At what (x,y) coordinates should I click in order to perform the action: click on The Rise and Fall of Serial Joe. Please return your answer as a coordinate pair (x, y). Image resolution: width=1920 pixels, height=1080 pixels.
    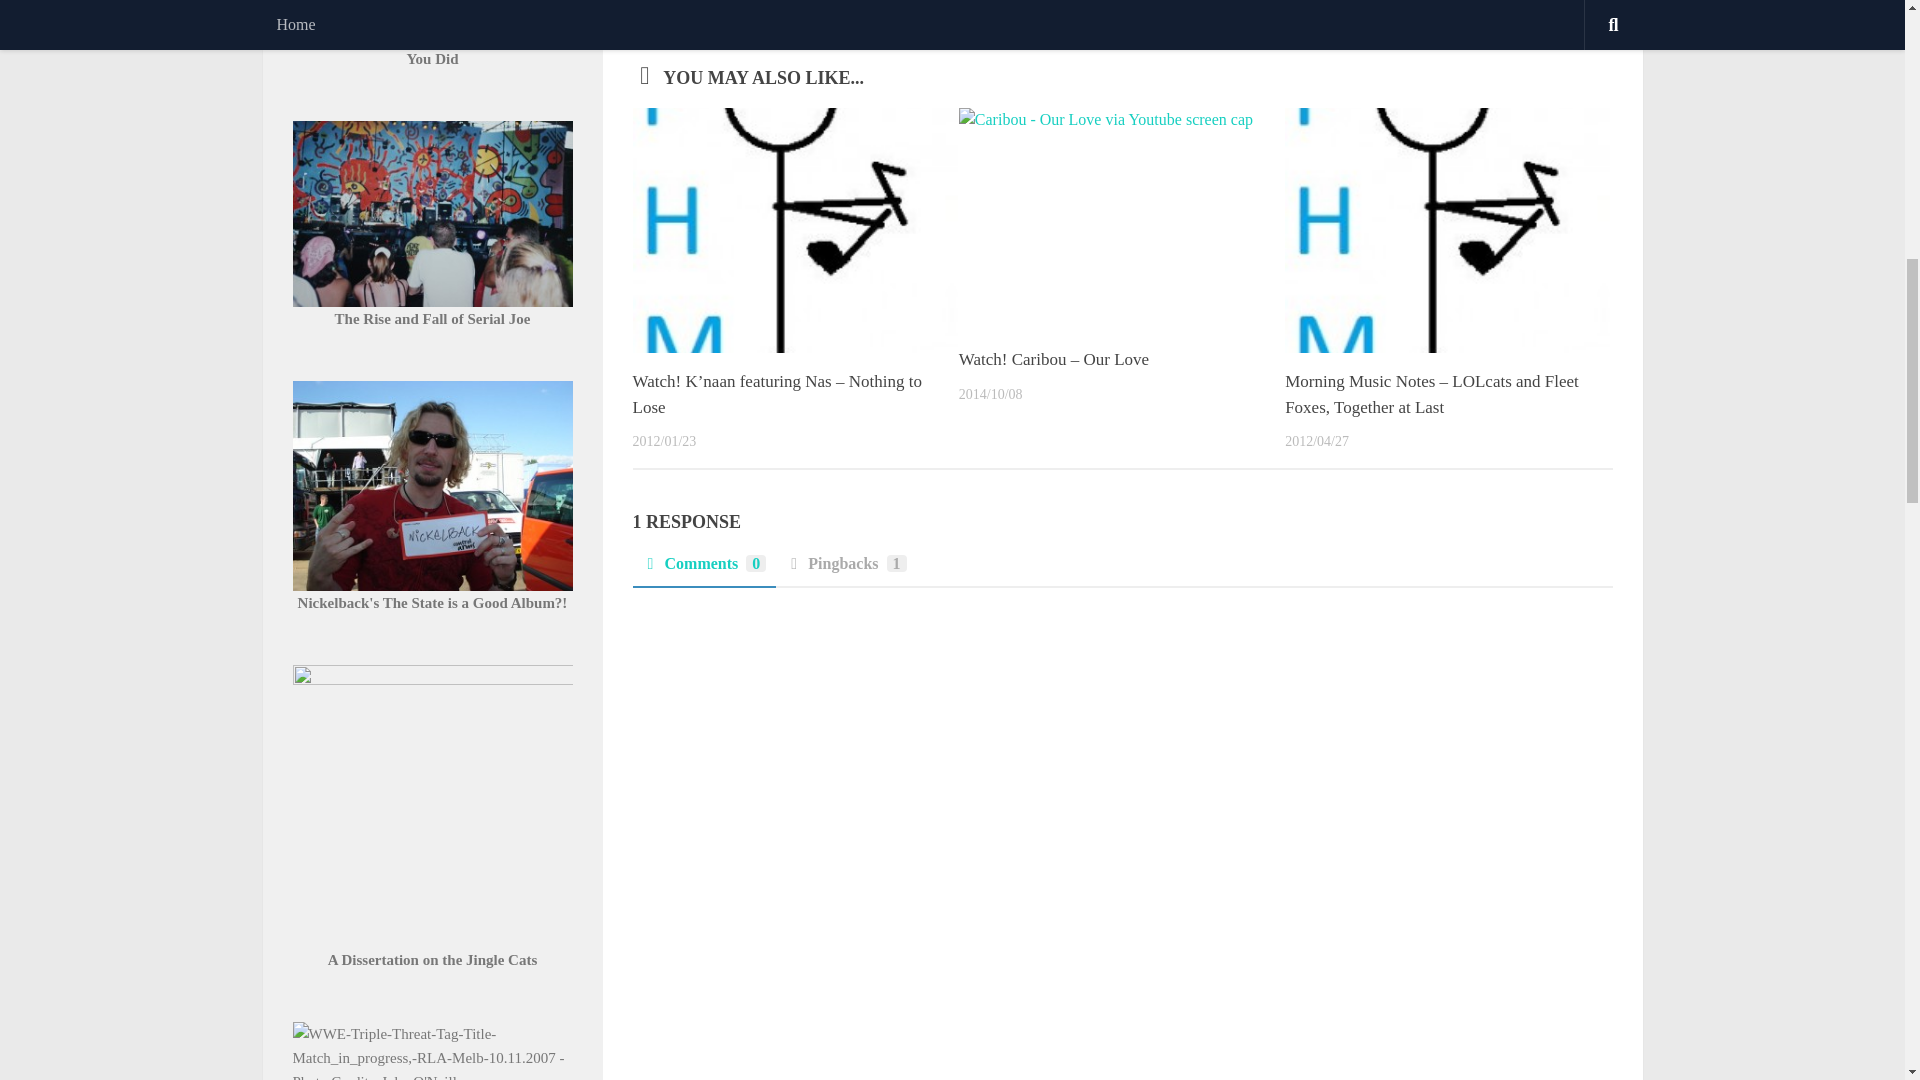
    Looking at the image, I should click on (432, 319).